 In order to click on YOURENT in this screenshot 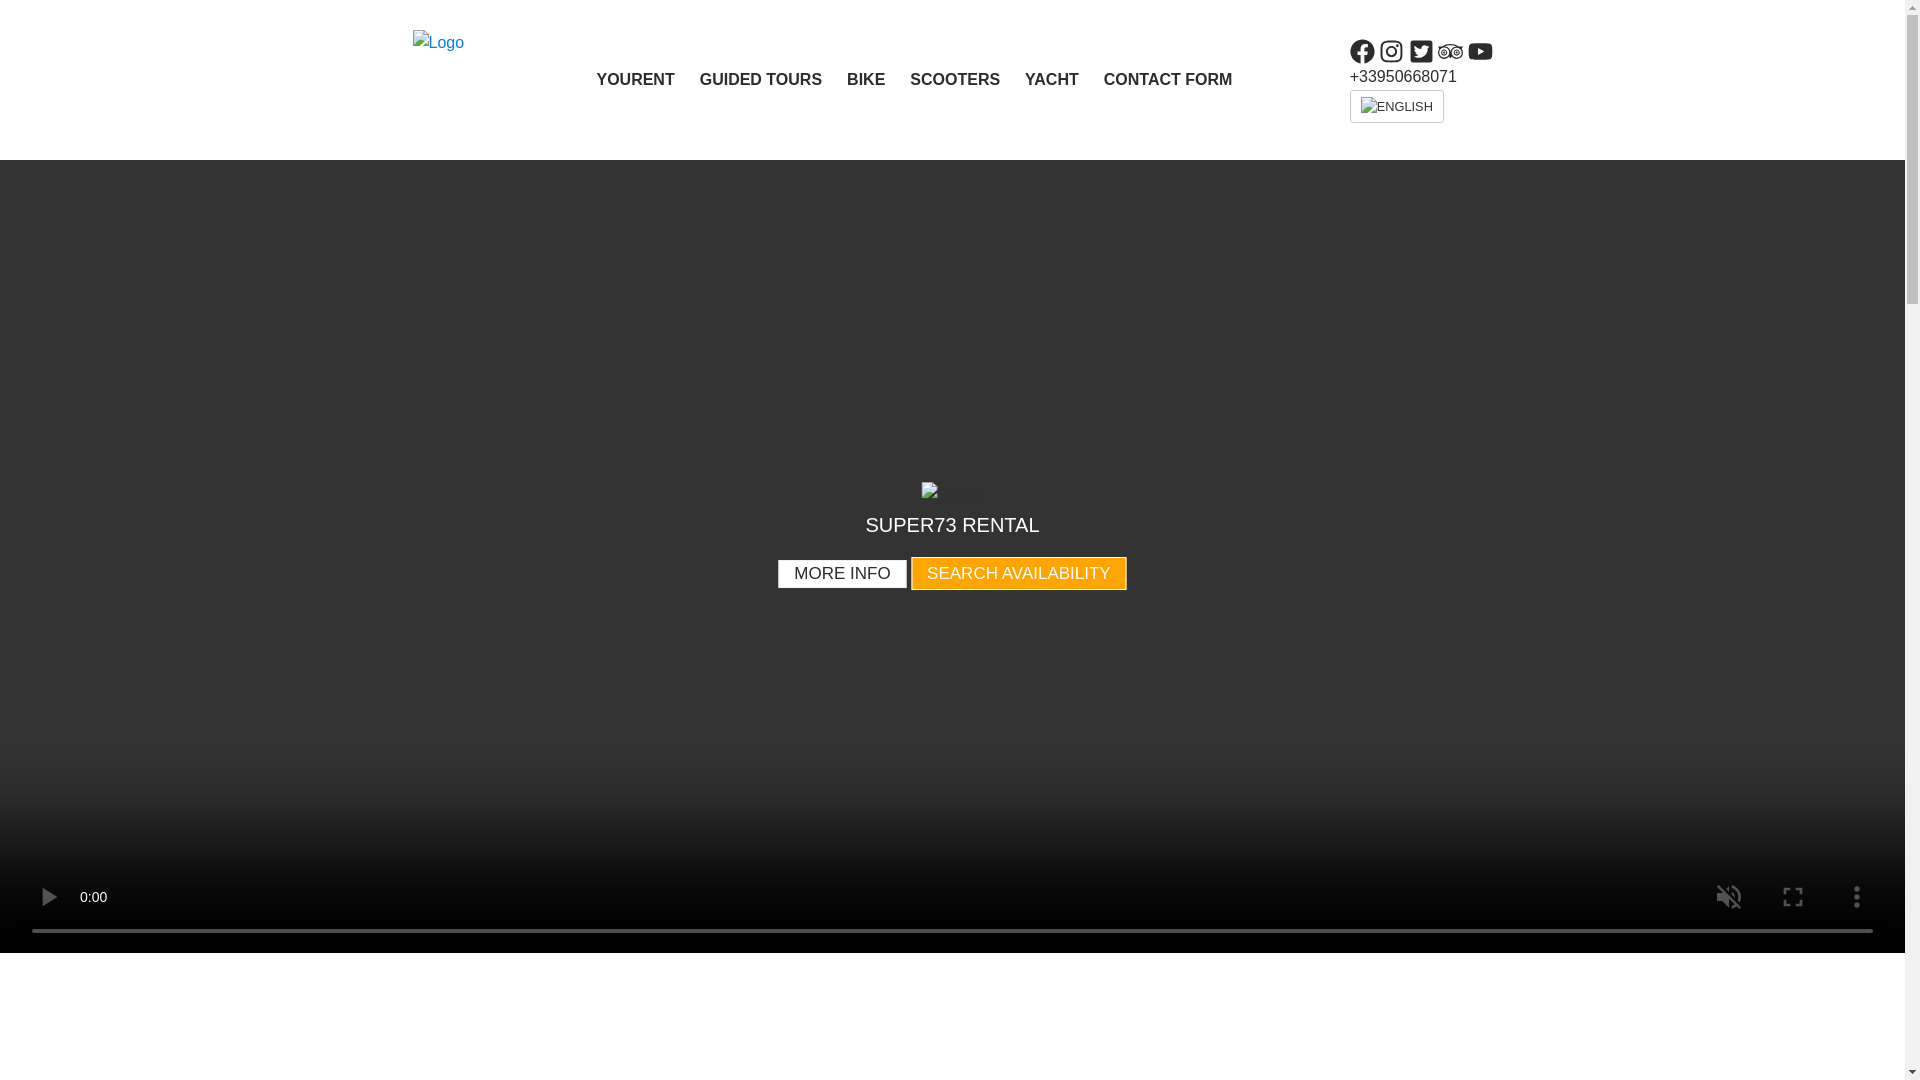, I will do `click(646, 79)`.